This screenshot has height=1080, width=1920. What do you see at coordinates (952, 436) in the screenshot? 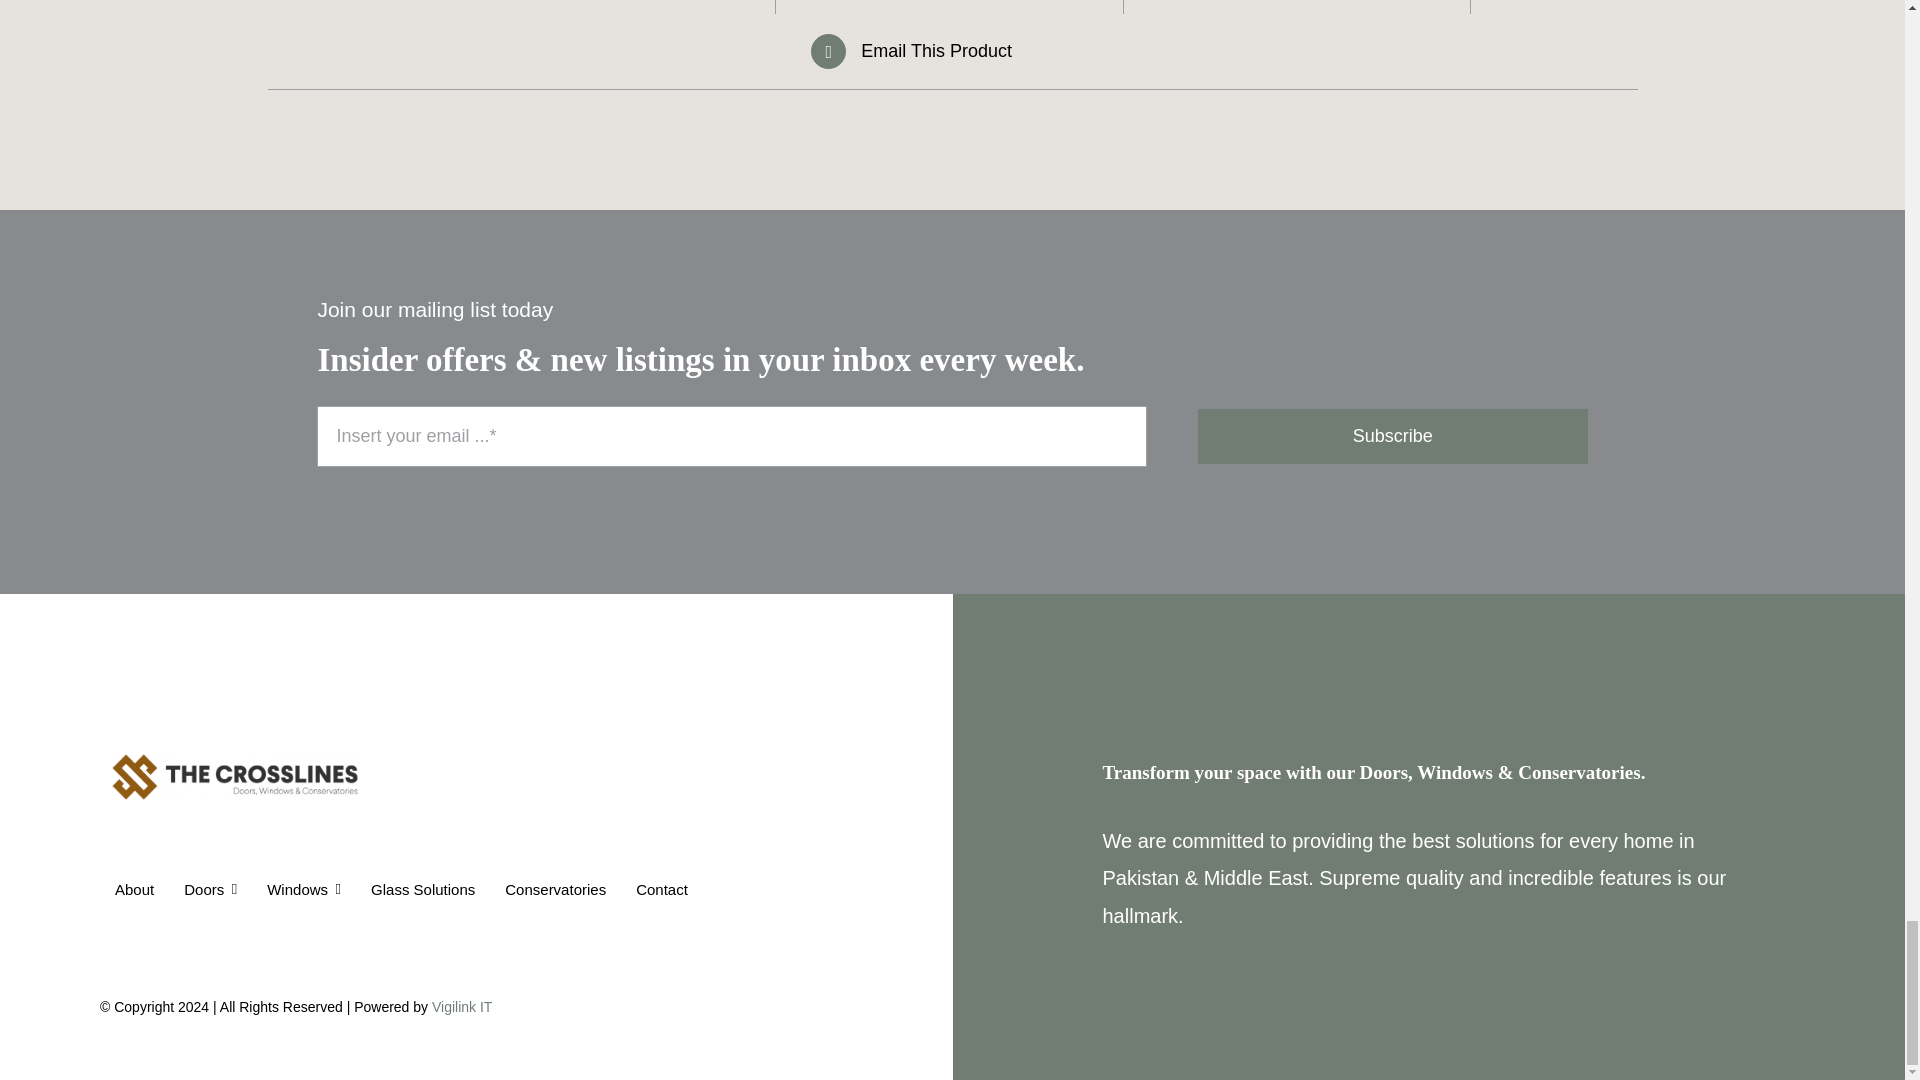
I see `Subscribe` at bounding box center [952, 436].